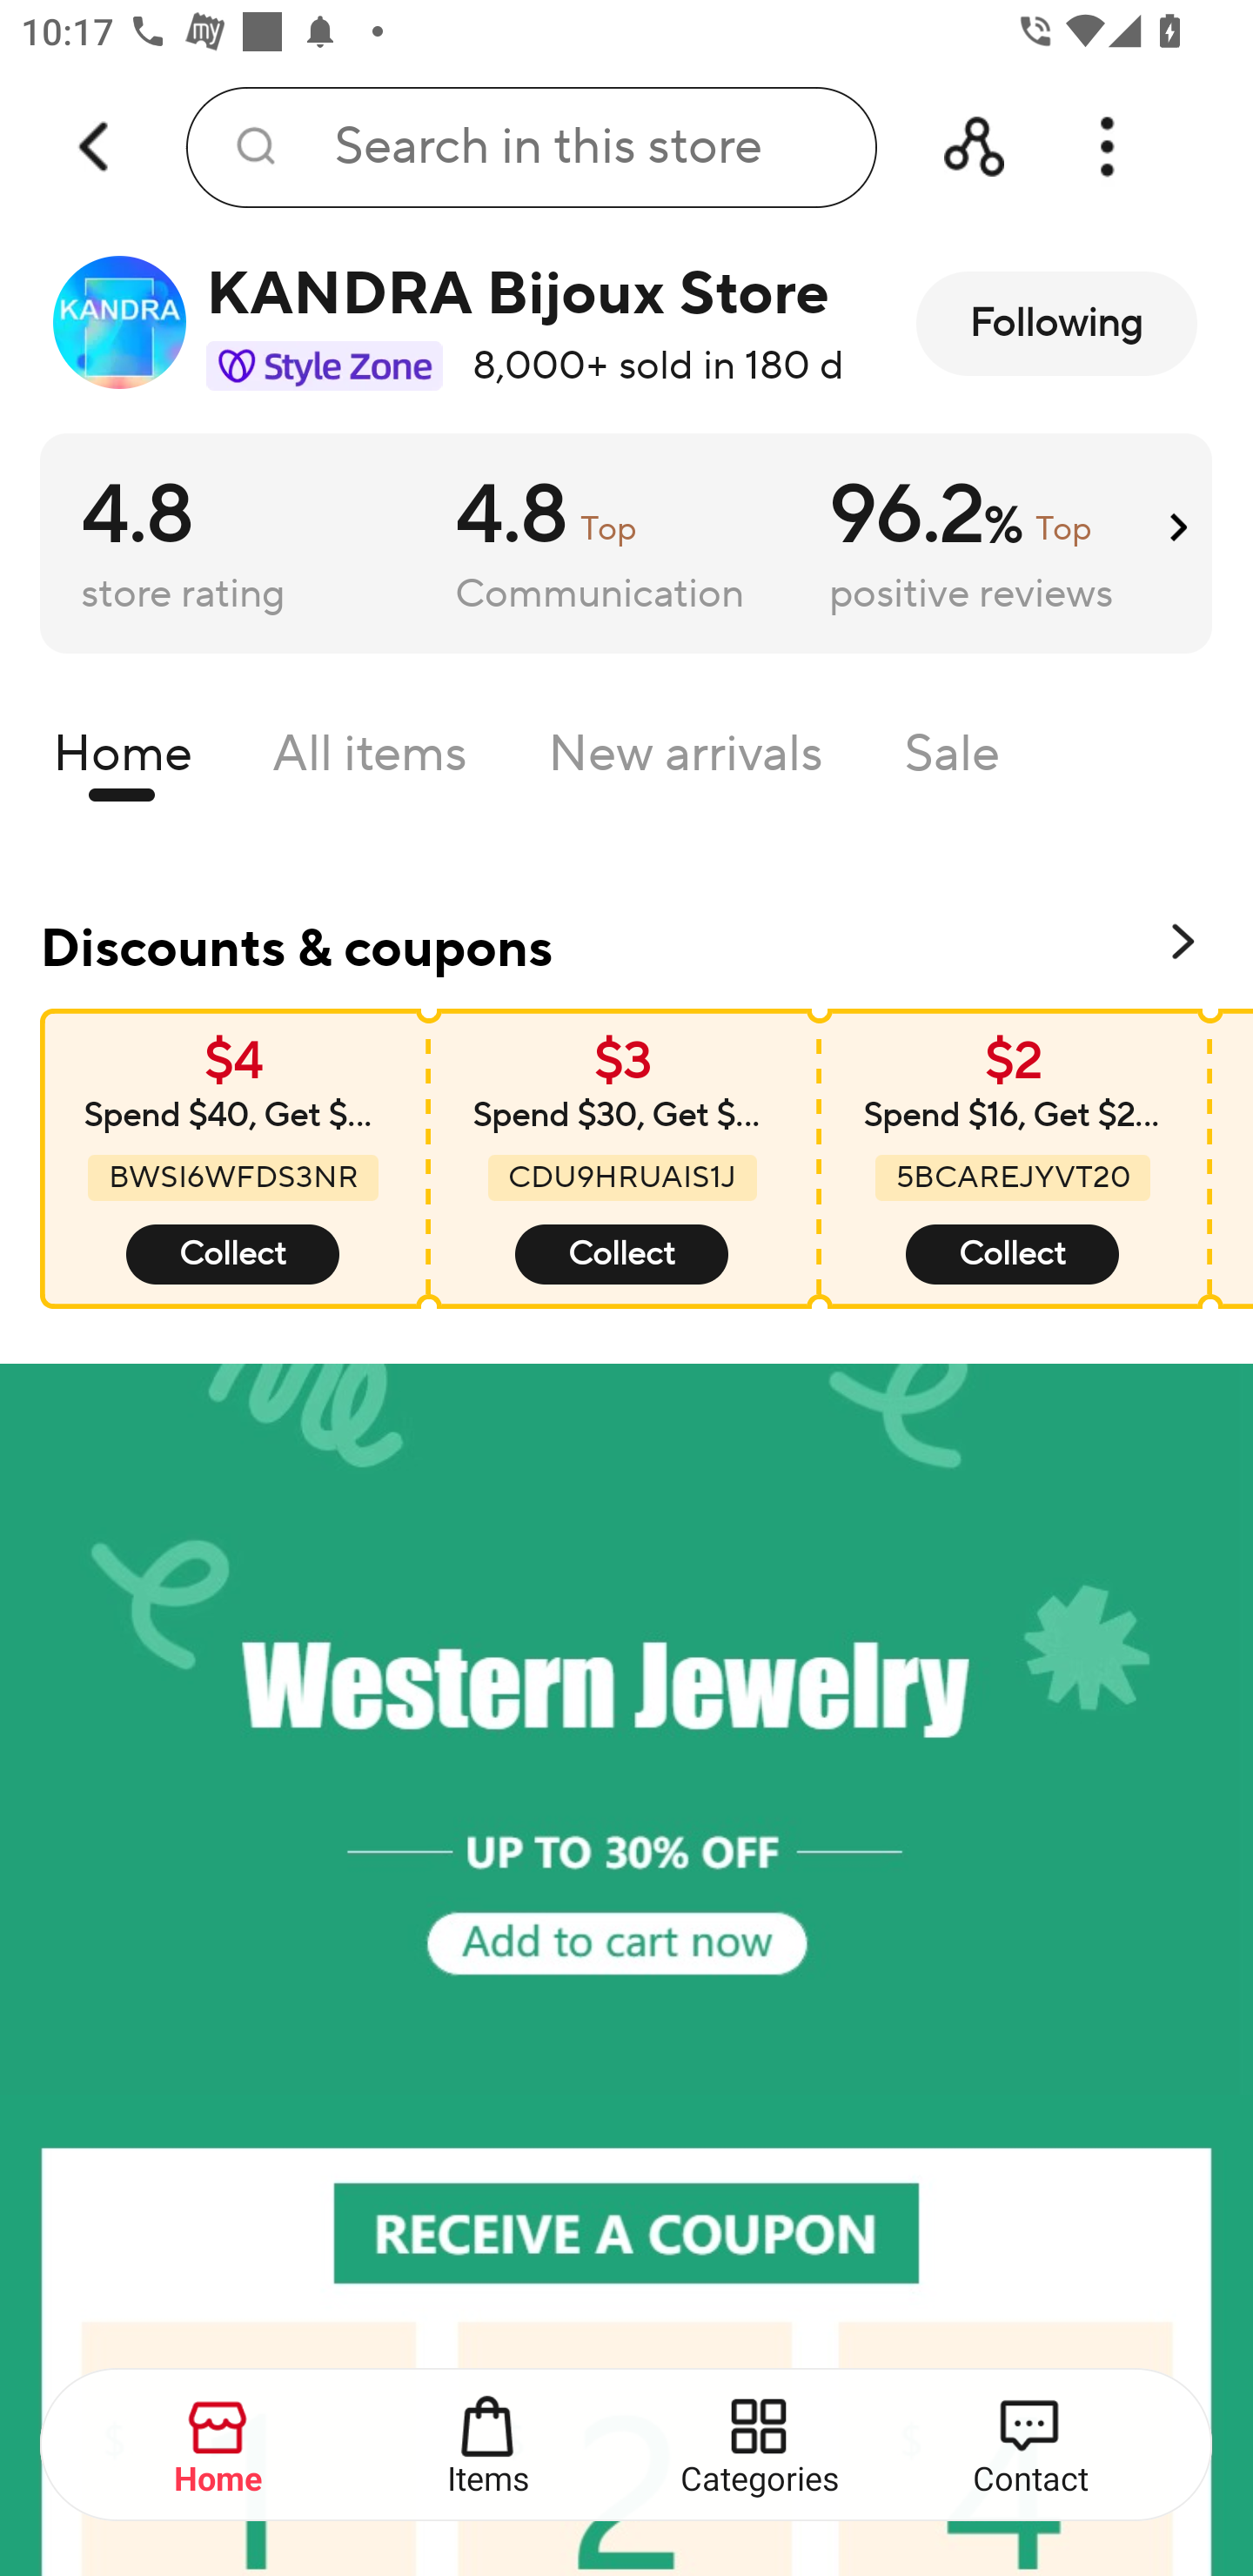 This screenshot has height=2576, width=1253. Describe the element at coordinates (626, 943) in the screenshot. I see `Discounts & coupons` at that location.